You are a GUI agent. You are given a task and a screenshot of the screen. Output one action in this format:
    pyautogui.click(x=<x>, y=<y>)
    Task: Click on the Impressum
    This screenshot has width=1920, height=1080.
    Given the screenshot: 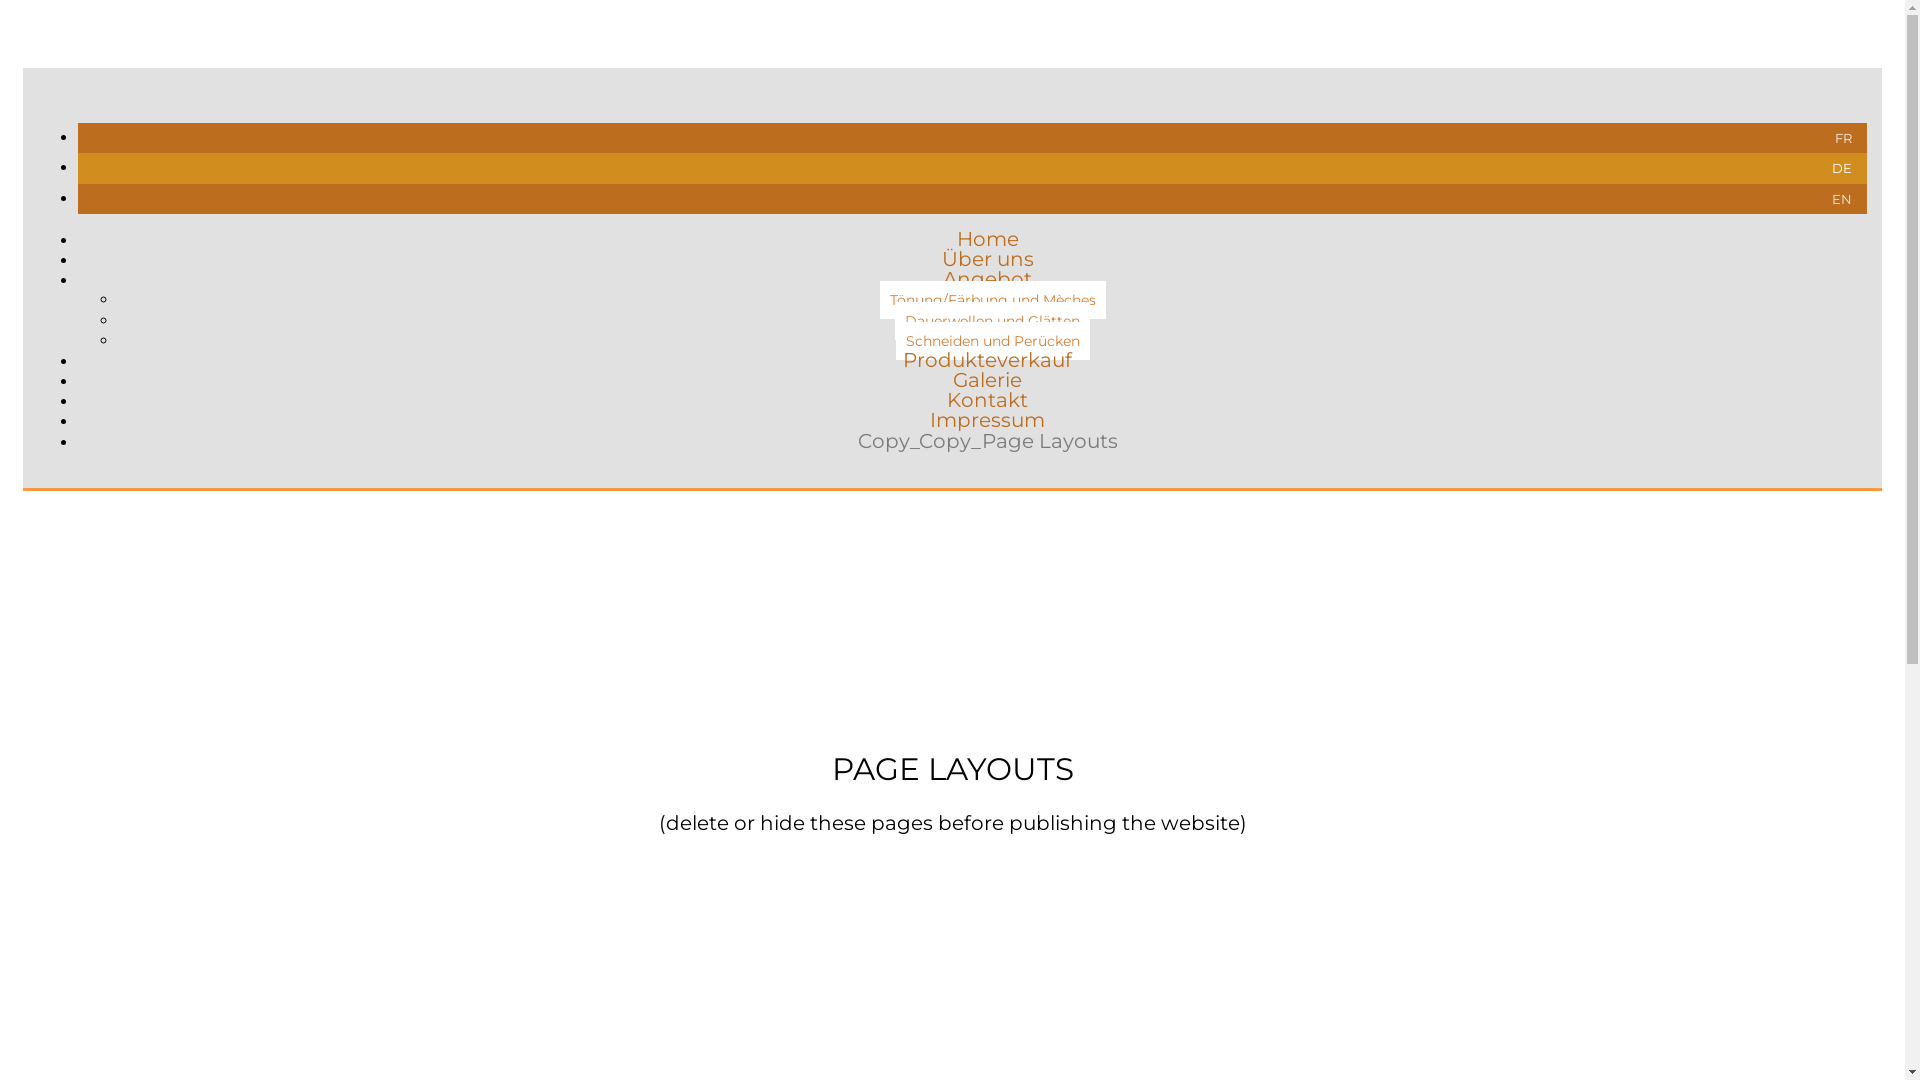 What is the action you would take?
    pyautogui.click(x=988, y=420)
    